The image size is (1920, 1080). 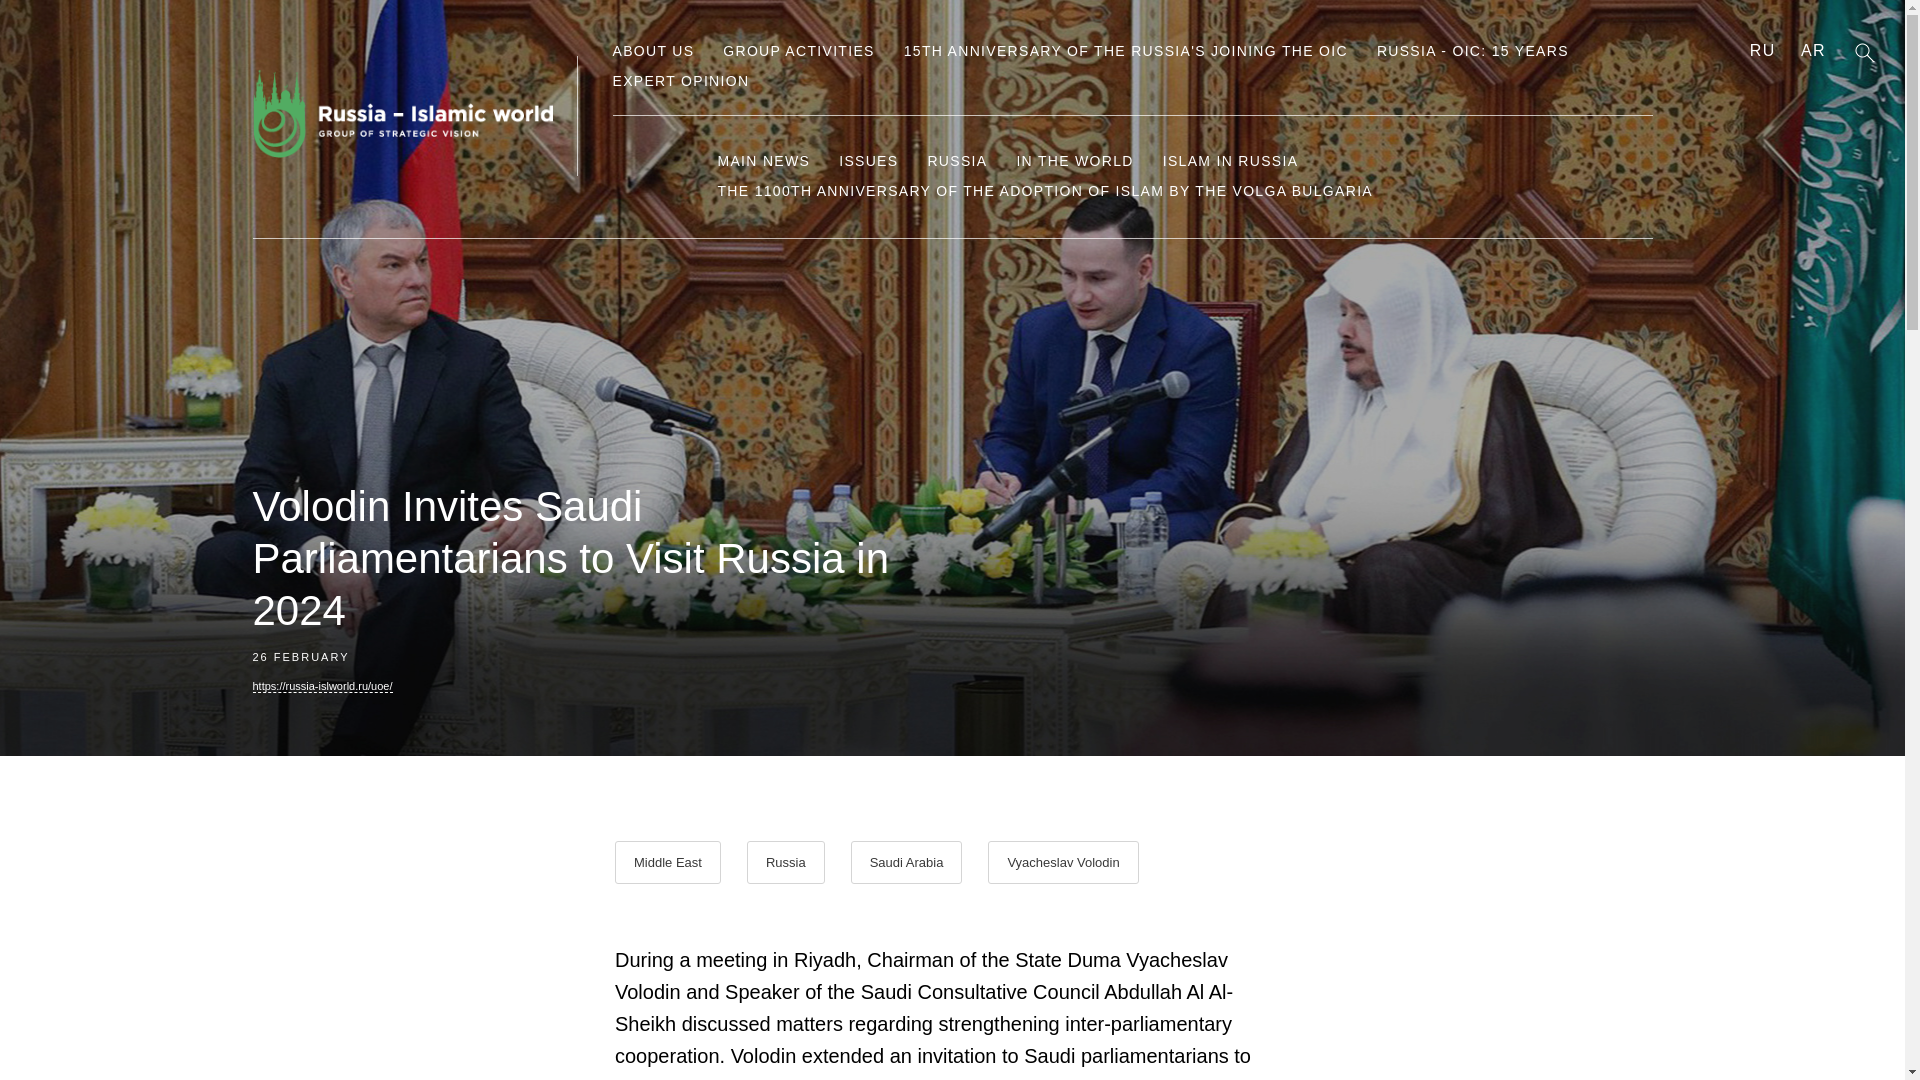 What do you see at coordinates (680, 80) in the screenshot?
I see `EXPERT OPINION` at bounding box center [680, 80].